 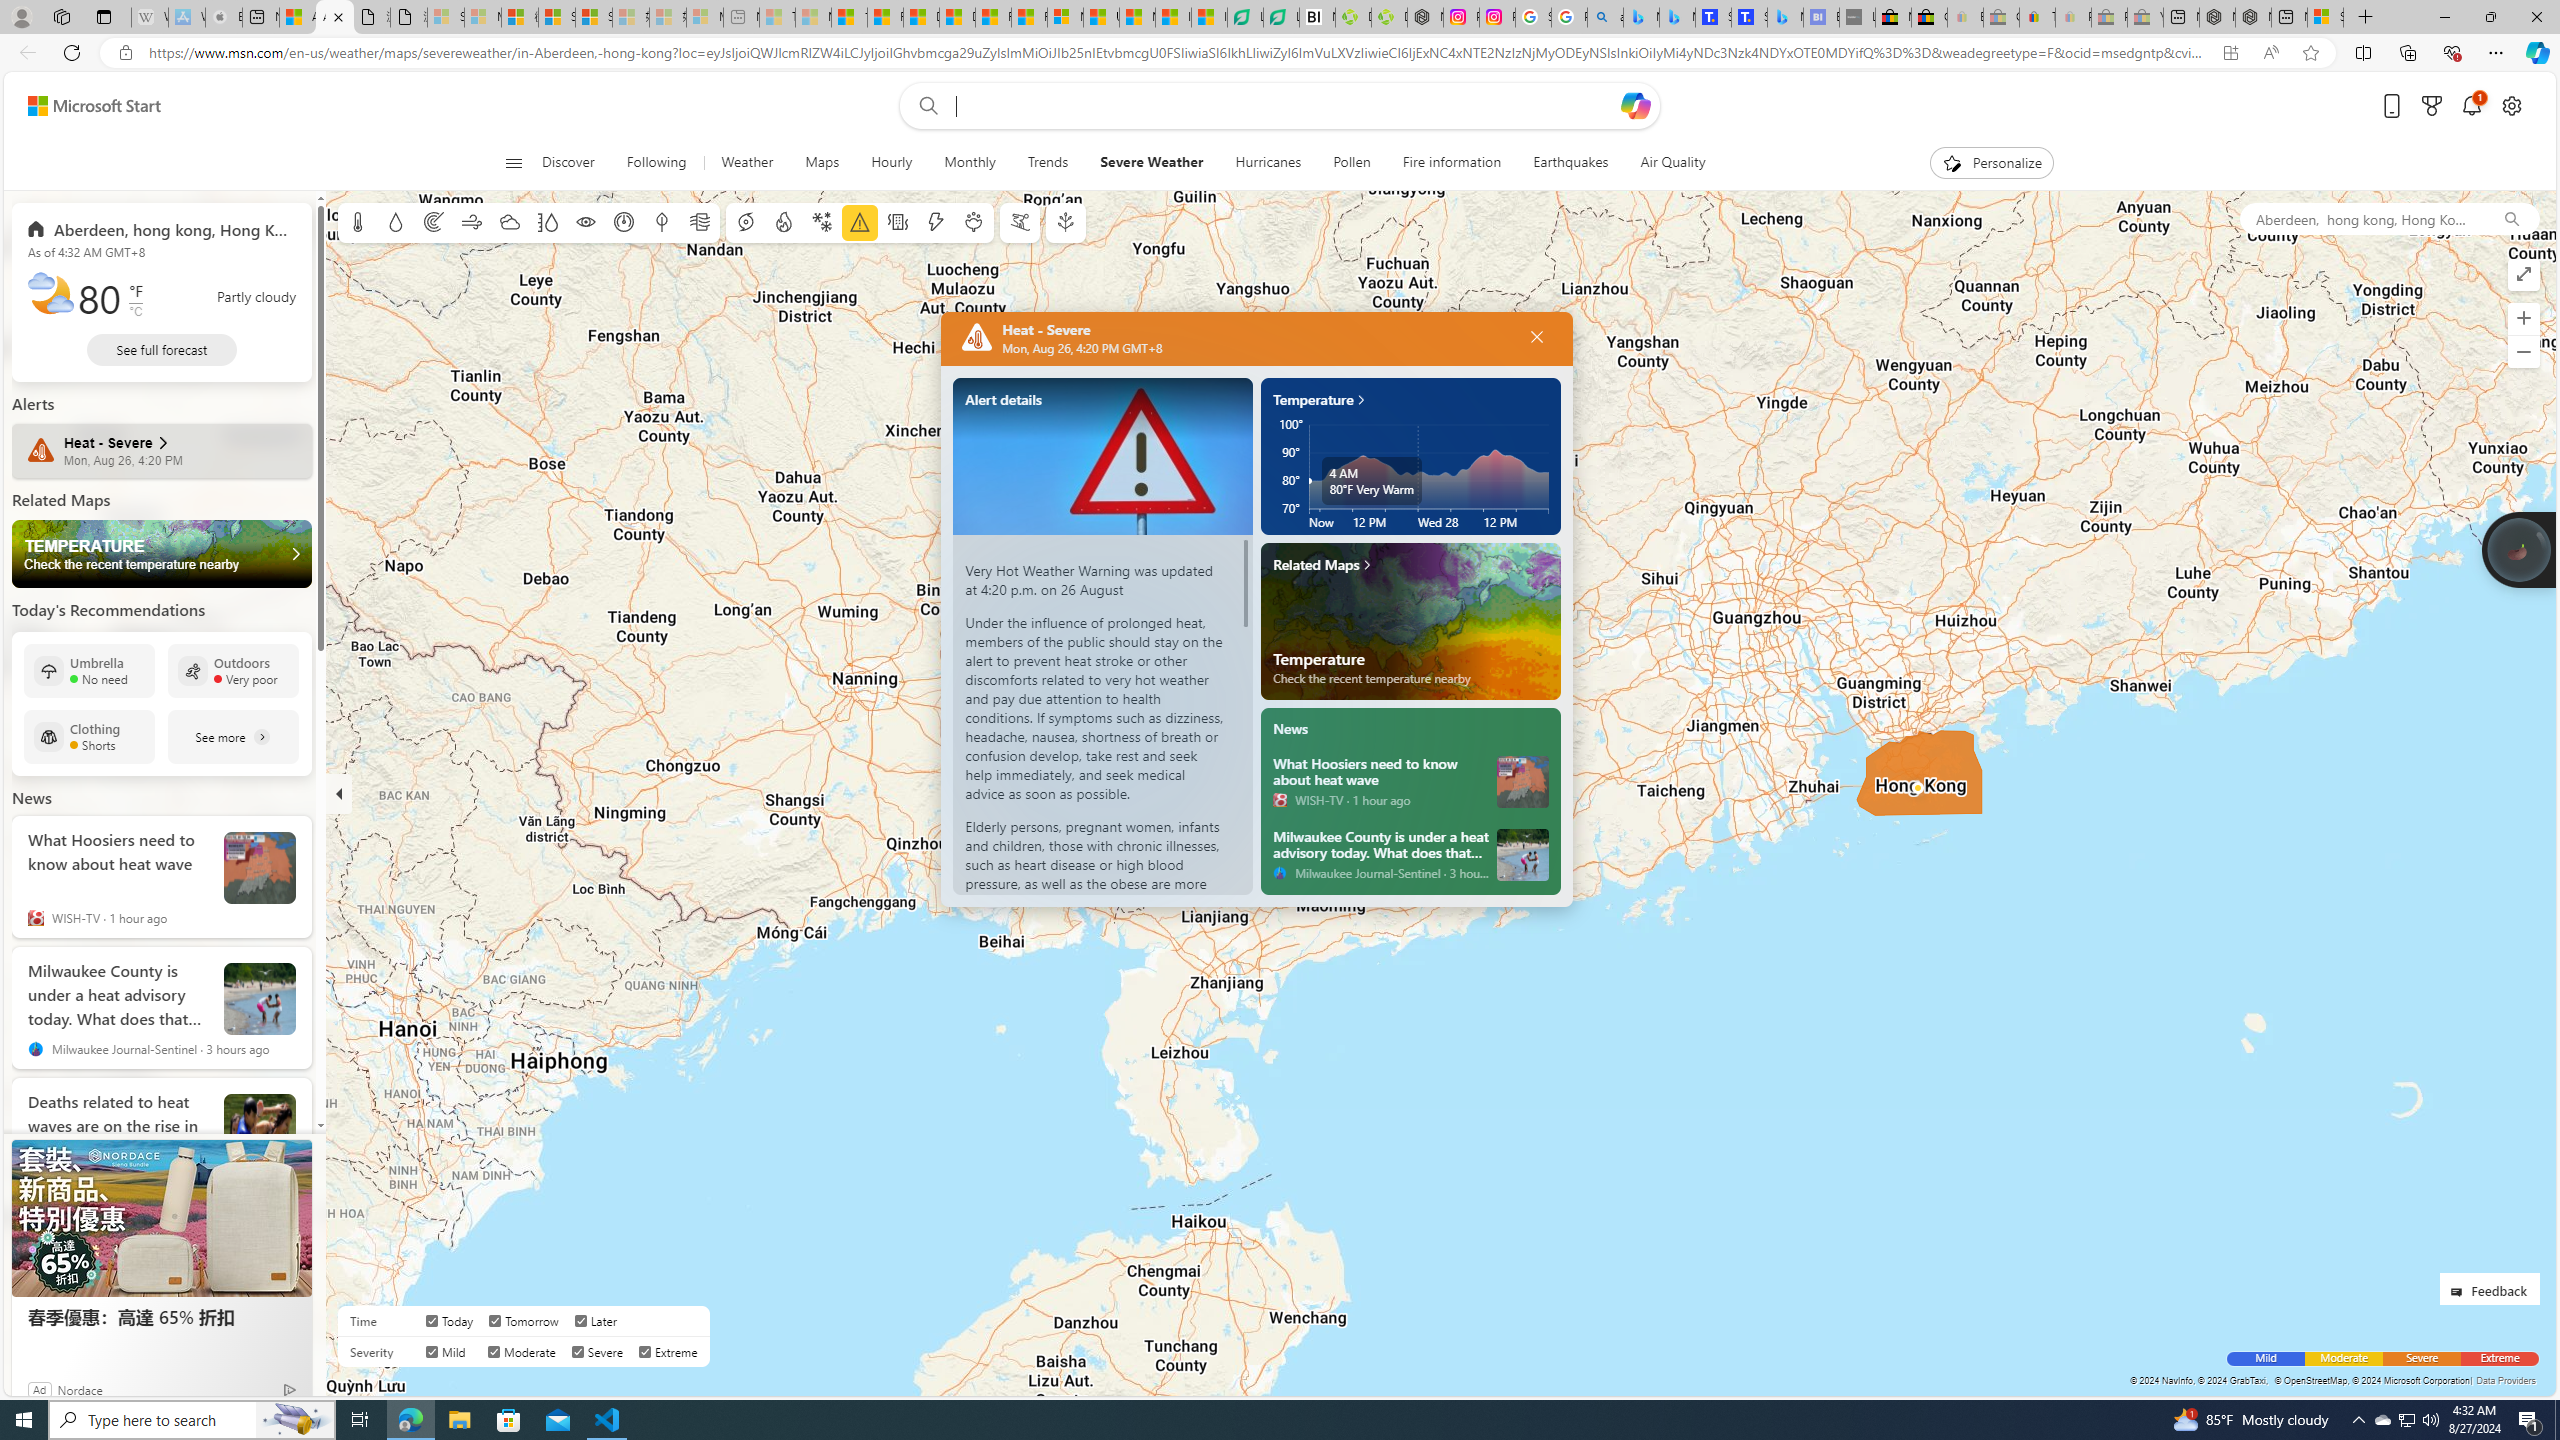 What do you see at coordinates (1606, 17) in the screenshot?
I see `alabama high school quarterback dies - Search` at bounding box center [1606, 17].